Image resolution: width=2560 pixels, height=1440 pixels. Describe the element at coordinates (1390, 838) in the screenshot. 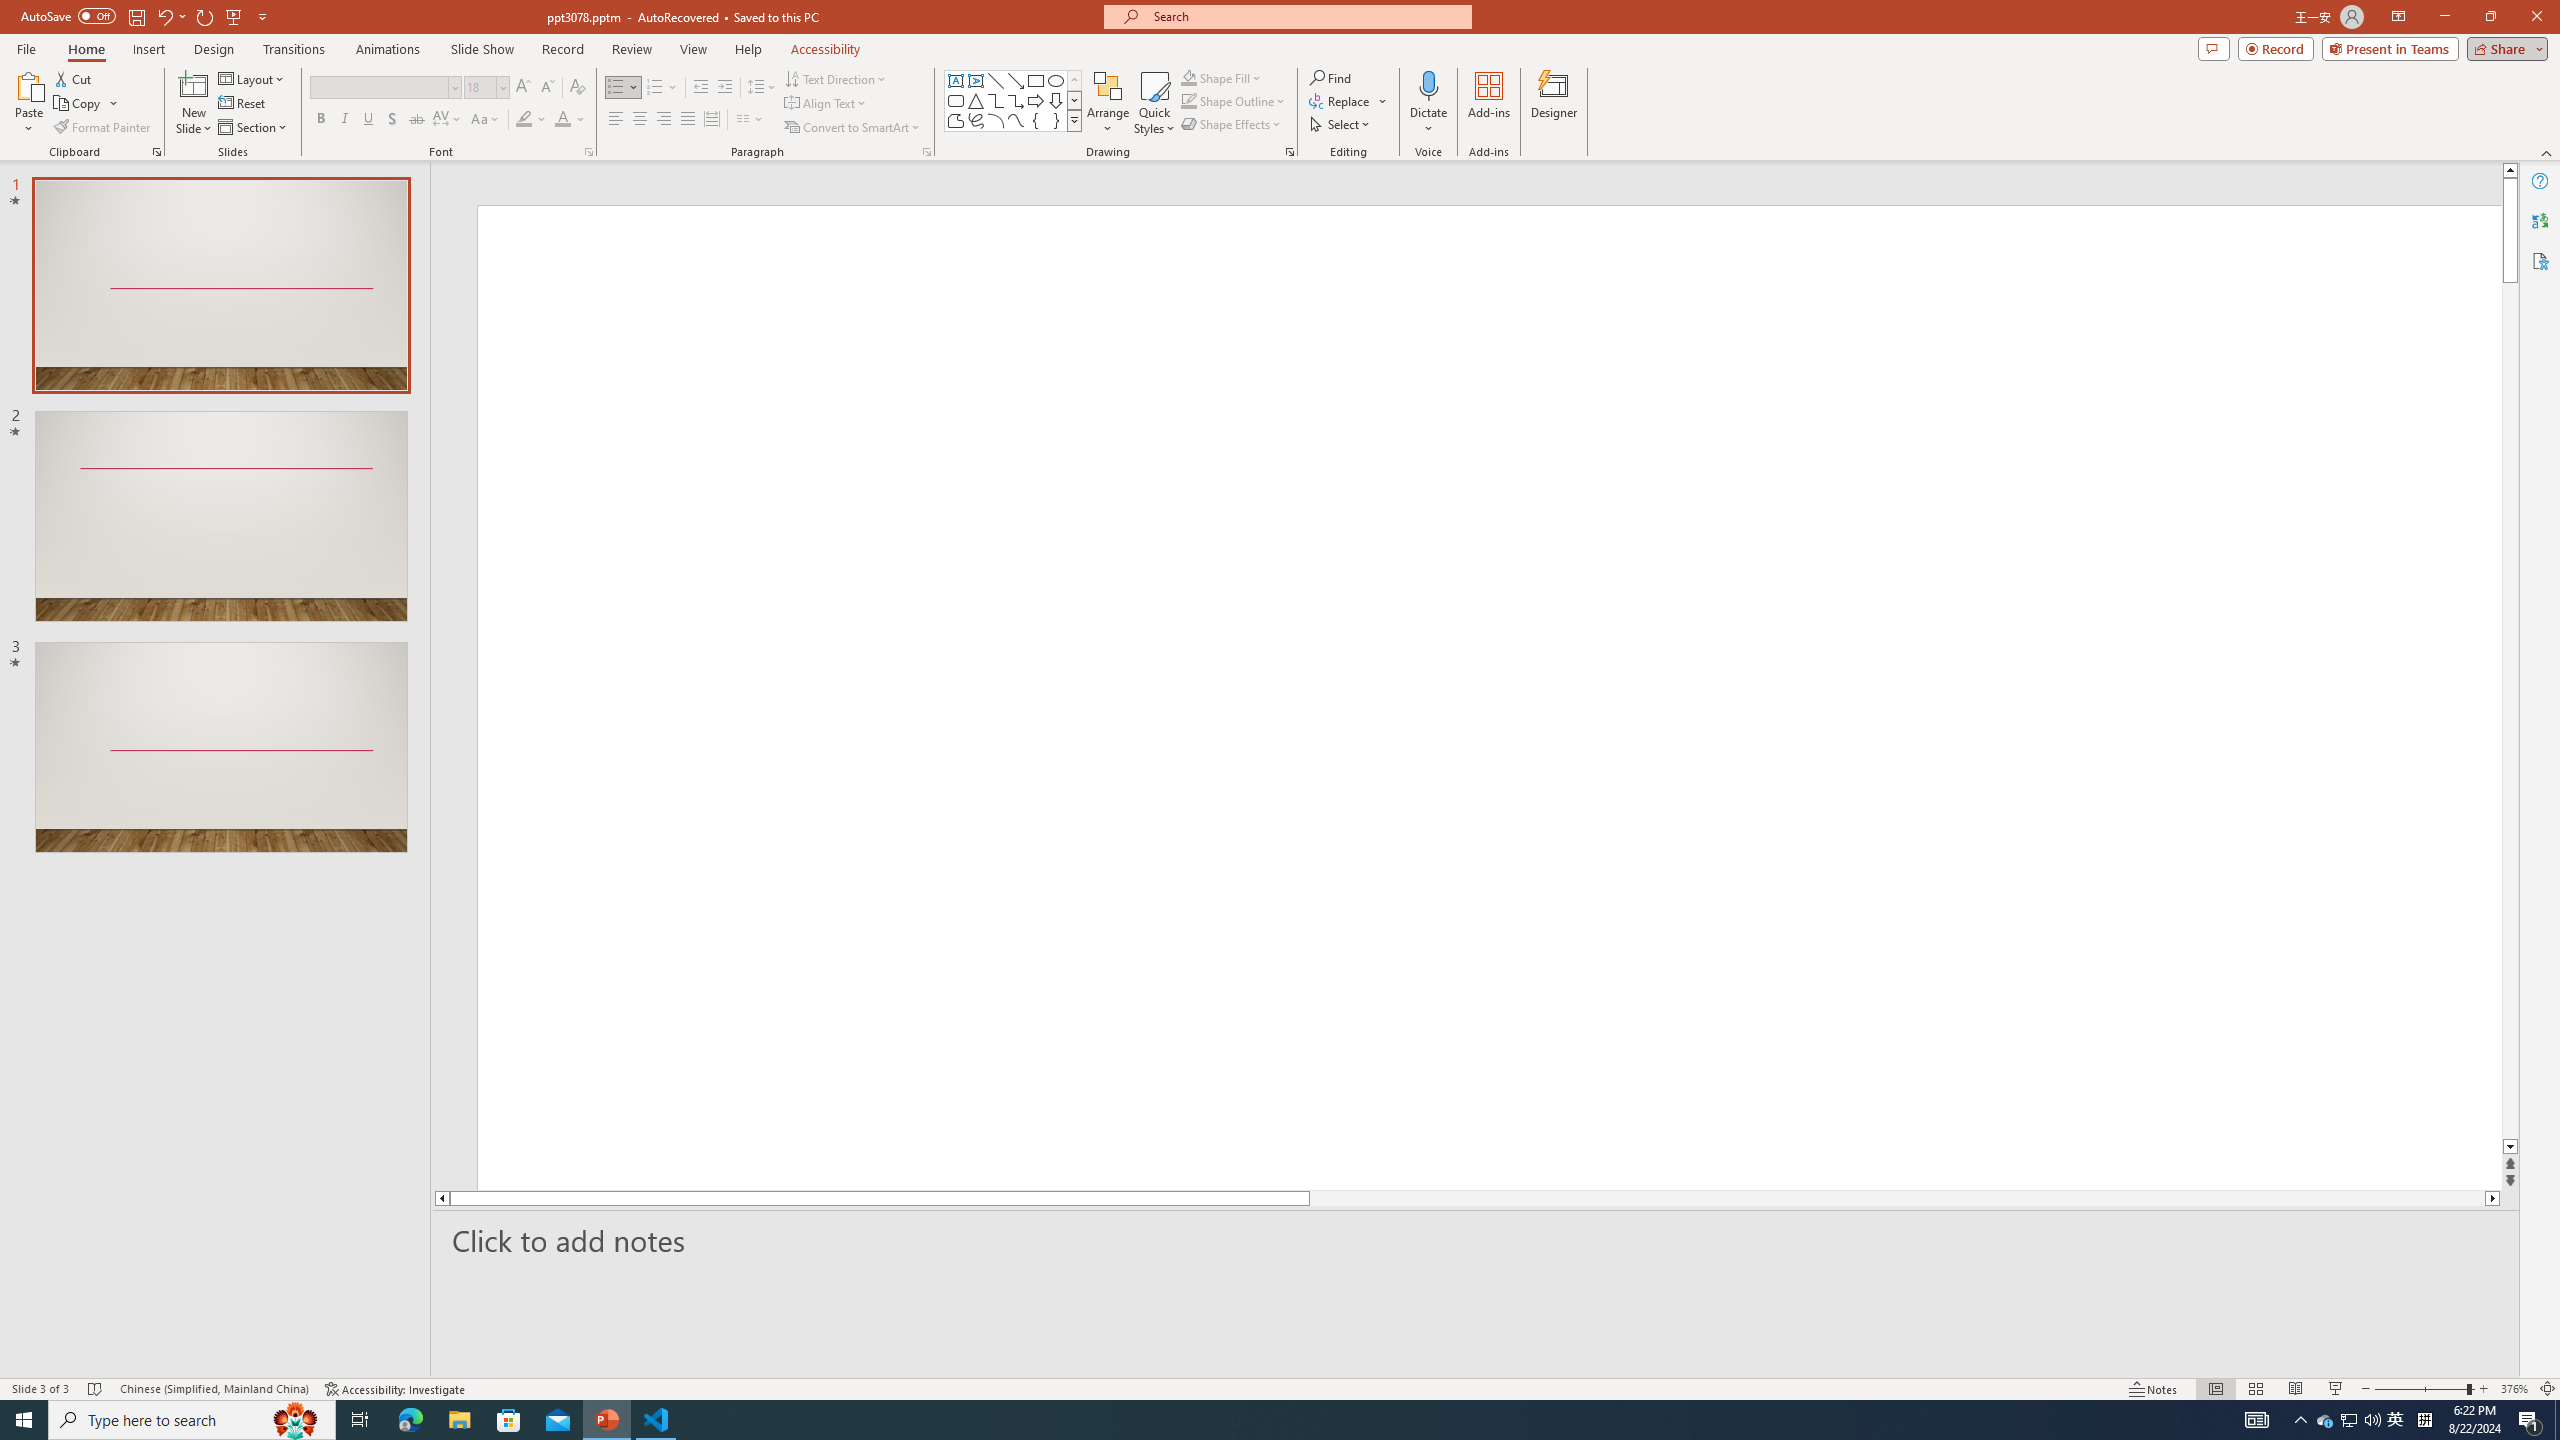

I see `Title TextBox` at that location.